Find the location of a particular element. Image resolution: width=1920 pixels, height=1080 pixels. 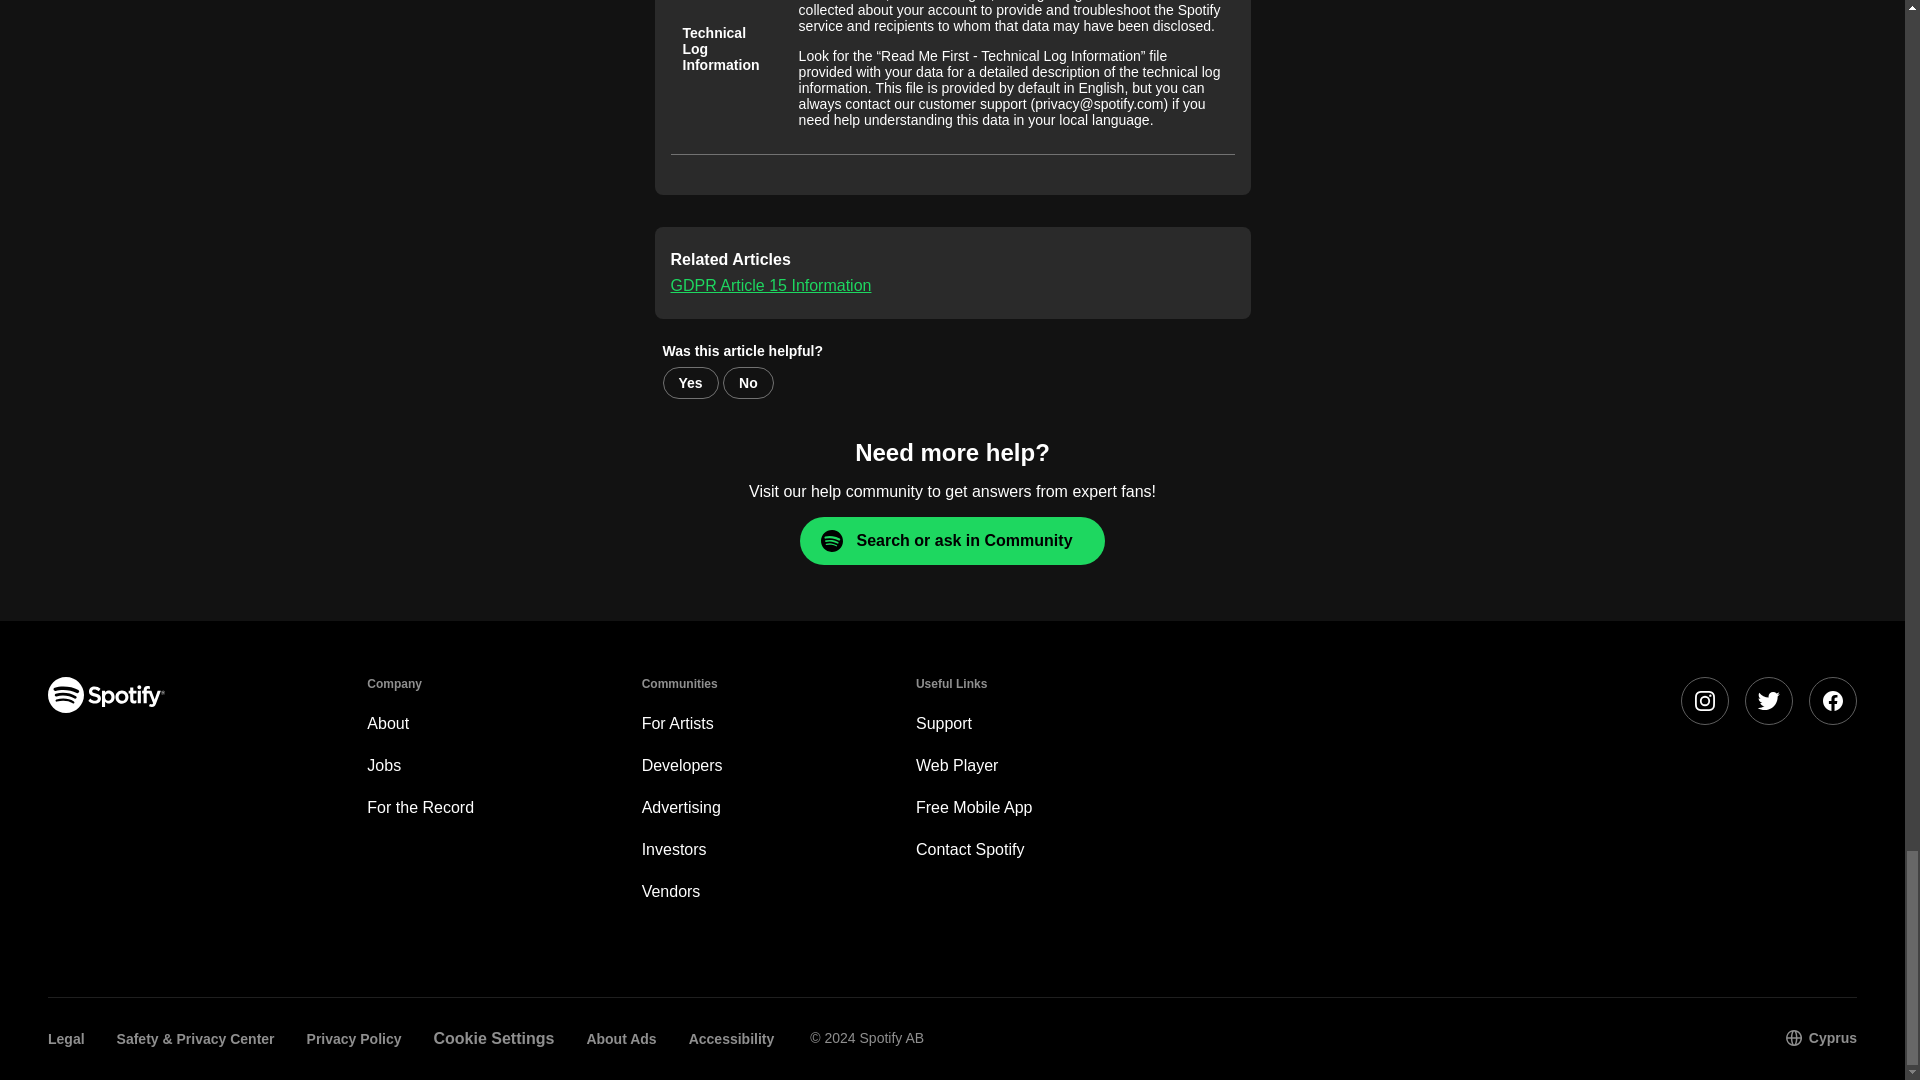

Web Player is located at coordinates (956, 766).